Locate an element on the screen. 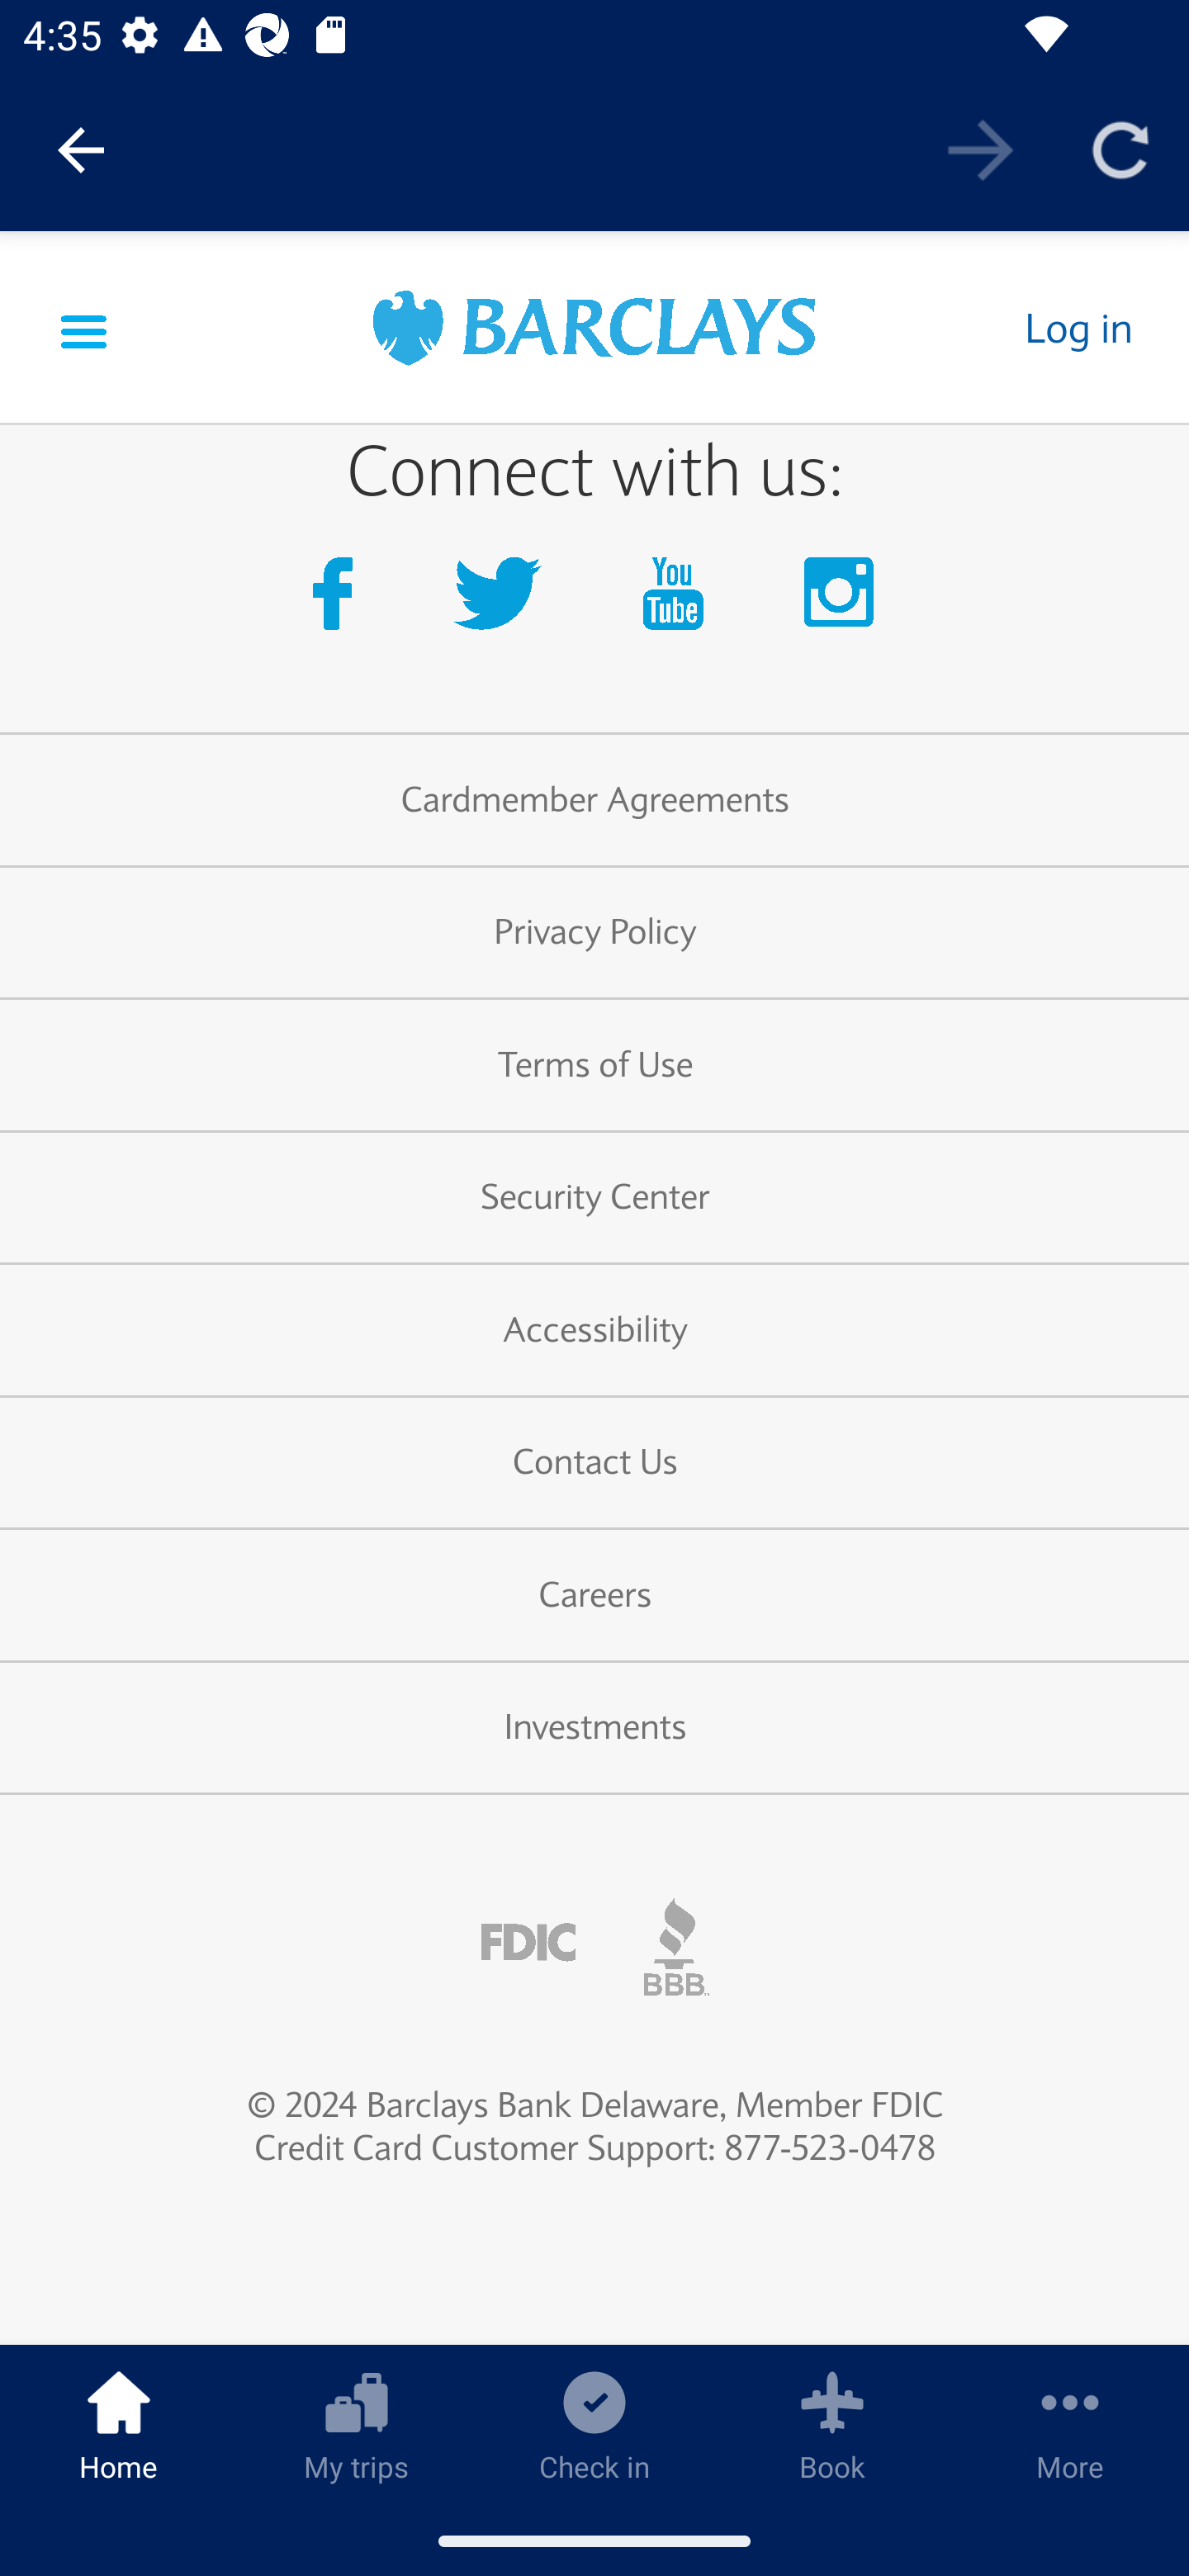 This screenshot has width=1189, height=2576. Navigate up is located at coordinates (81, 150).